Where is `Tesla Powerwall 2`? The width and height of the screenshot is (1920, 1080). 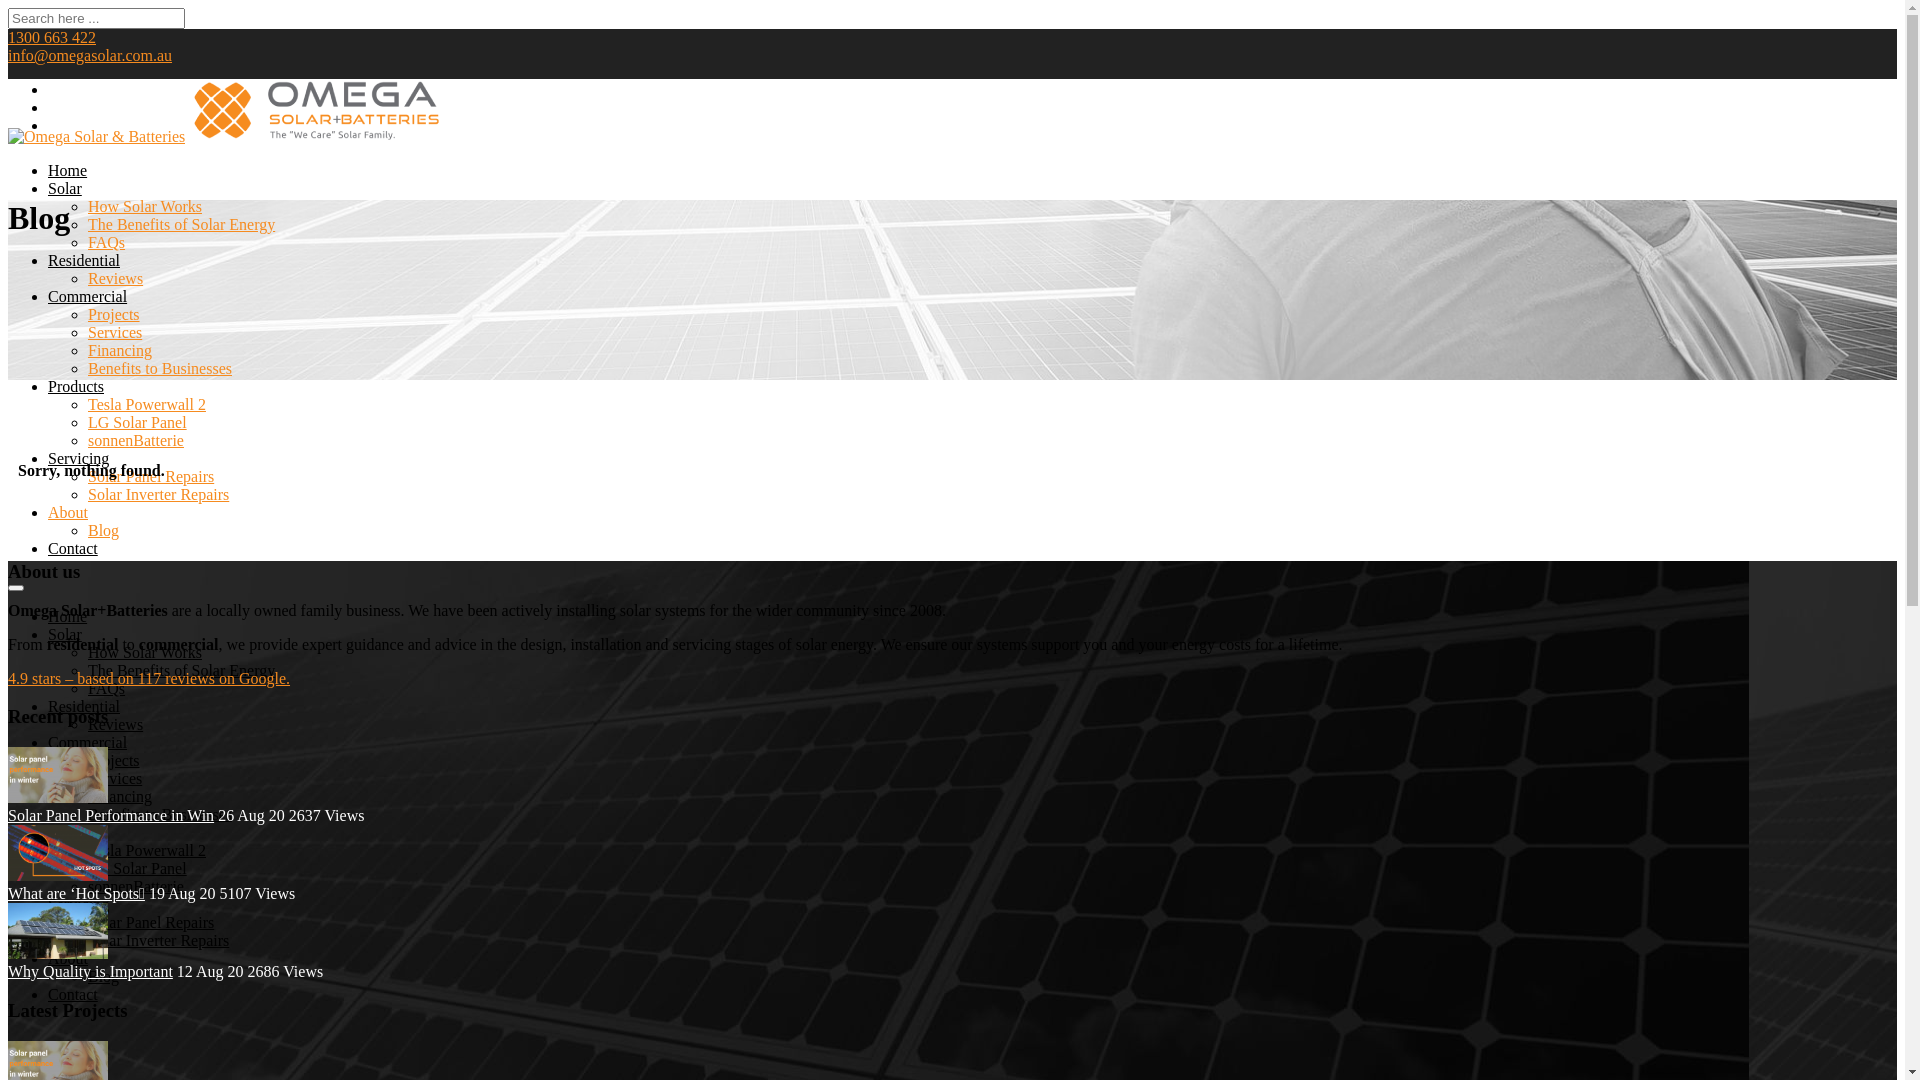
Tesla Powerwall 2 is located at coordinates (147, 850).